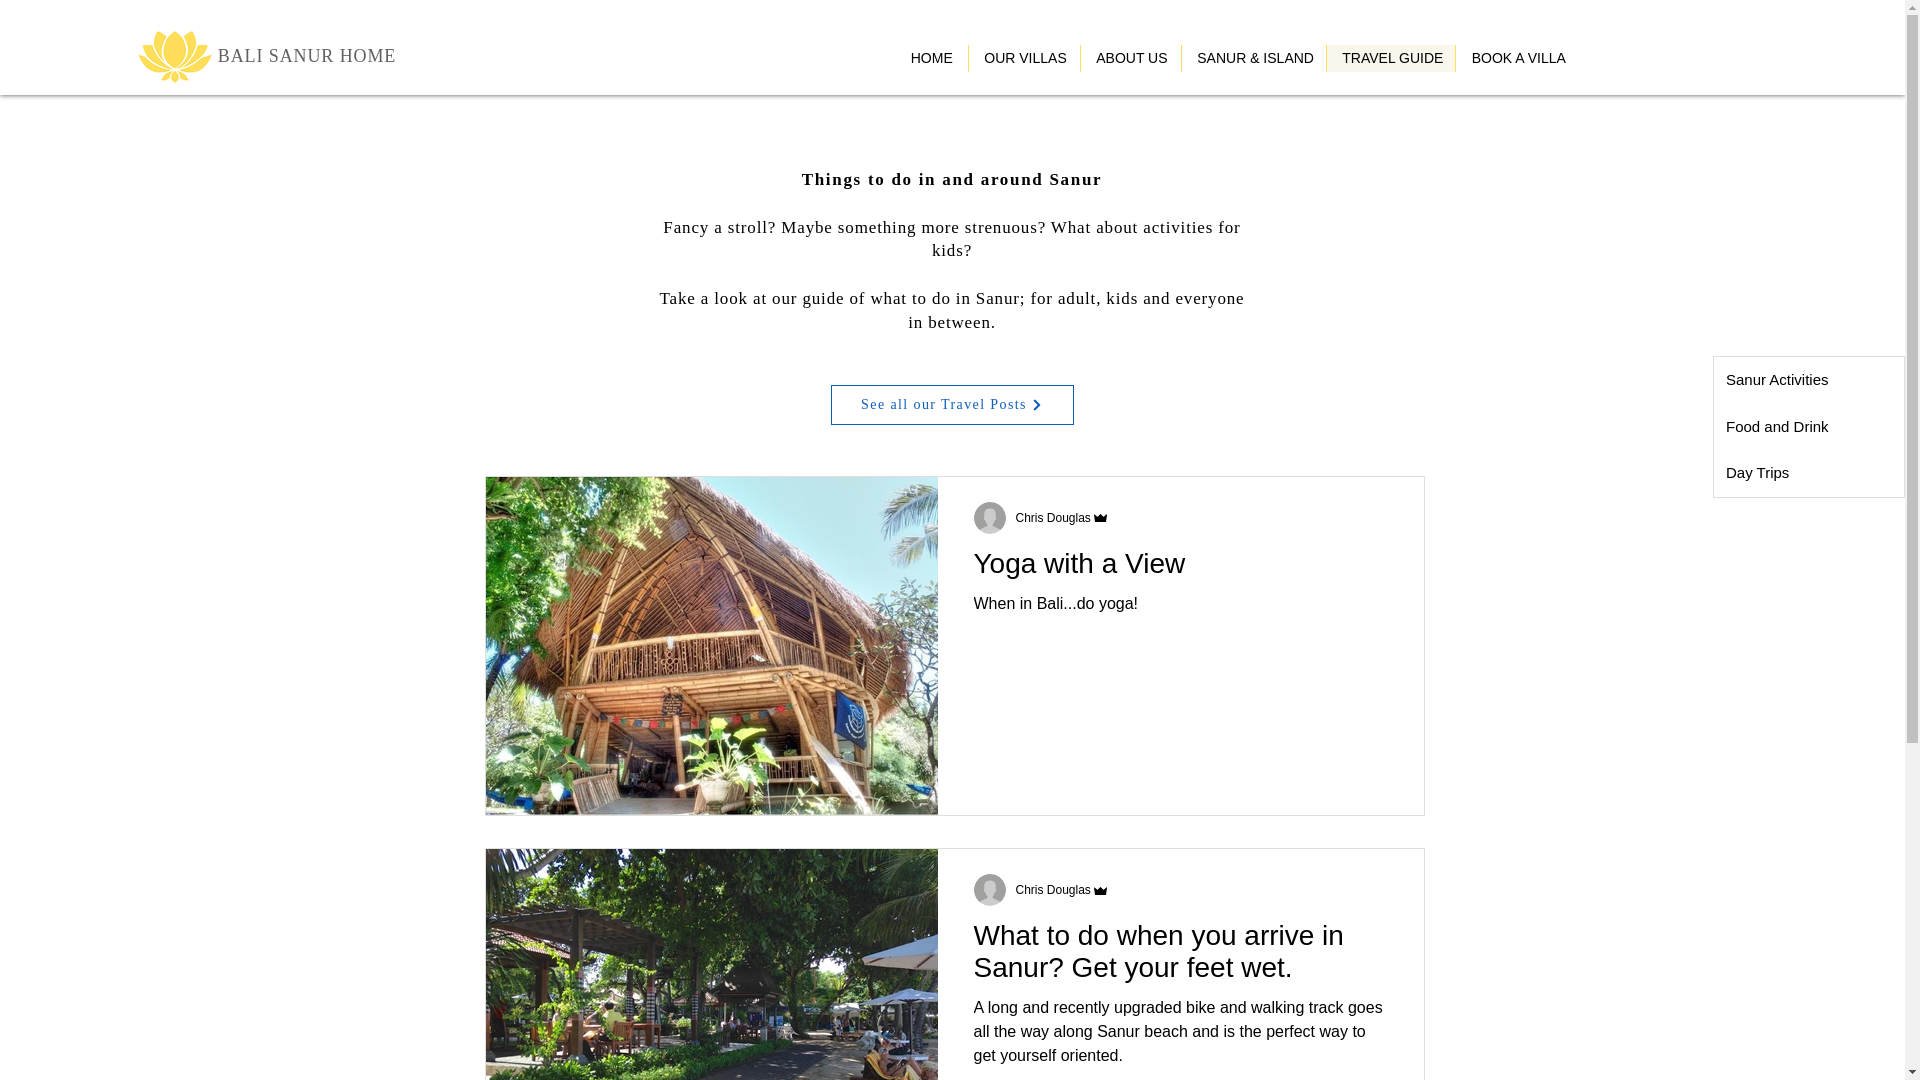  Describe the element at coordinates (1809, 427) in the screenshot. I see `Food and Drink` at that location.